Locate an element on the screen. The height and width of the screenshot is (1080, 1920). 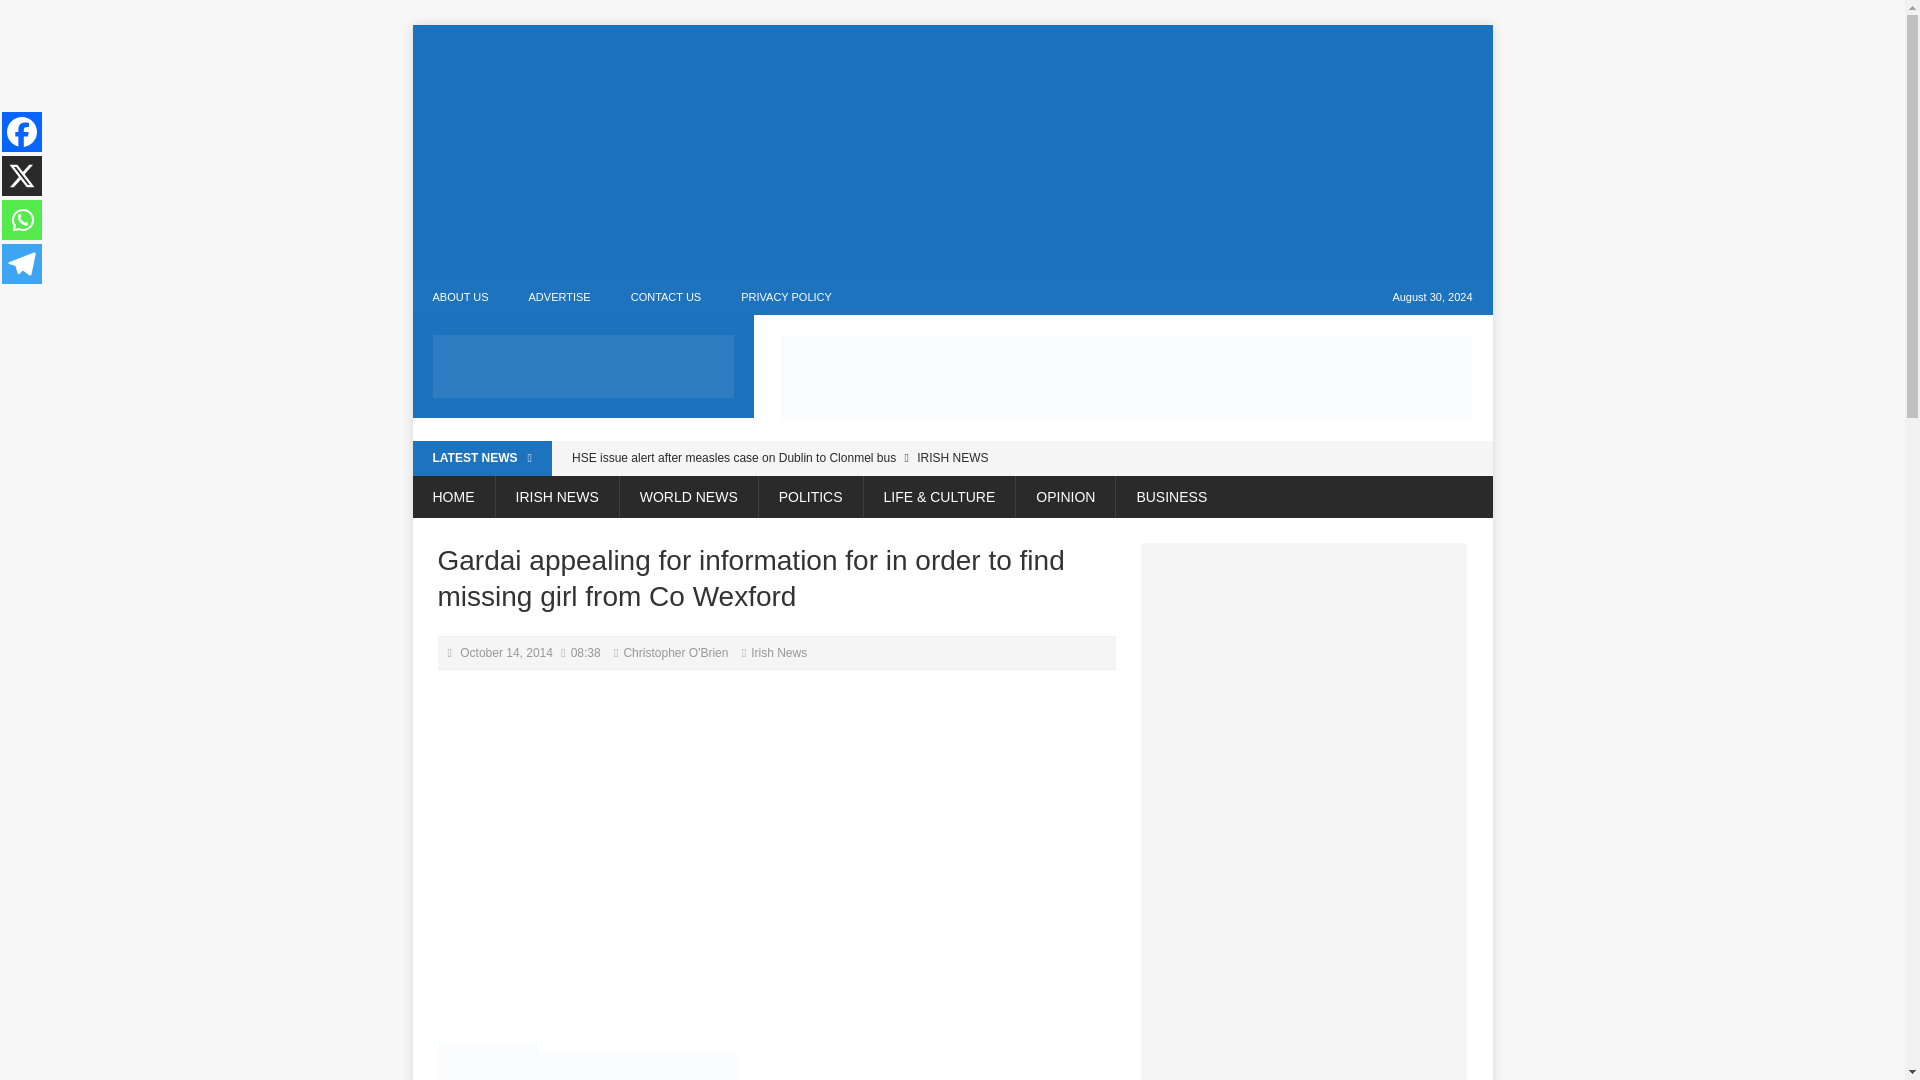
Whatsapp is located at coordinates (22, 219).